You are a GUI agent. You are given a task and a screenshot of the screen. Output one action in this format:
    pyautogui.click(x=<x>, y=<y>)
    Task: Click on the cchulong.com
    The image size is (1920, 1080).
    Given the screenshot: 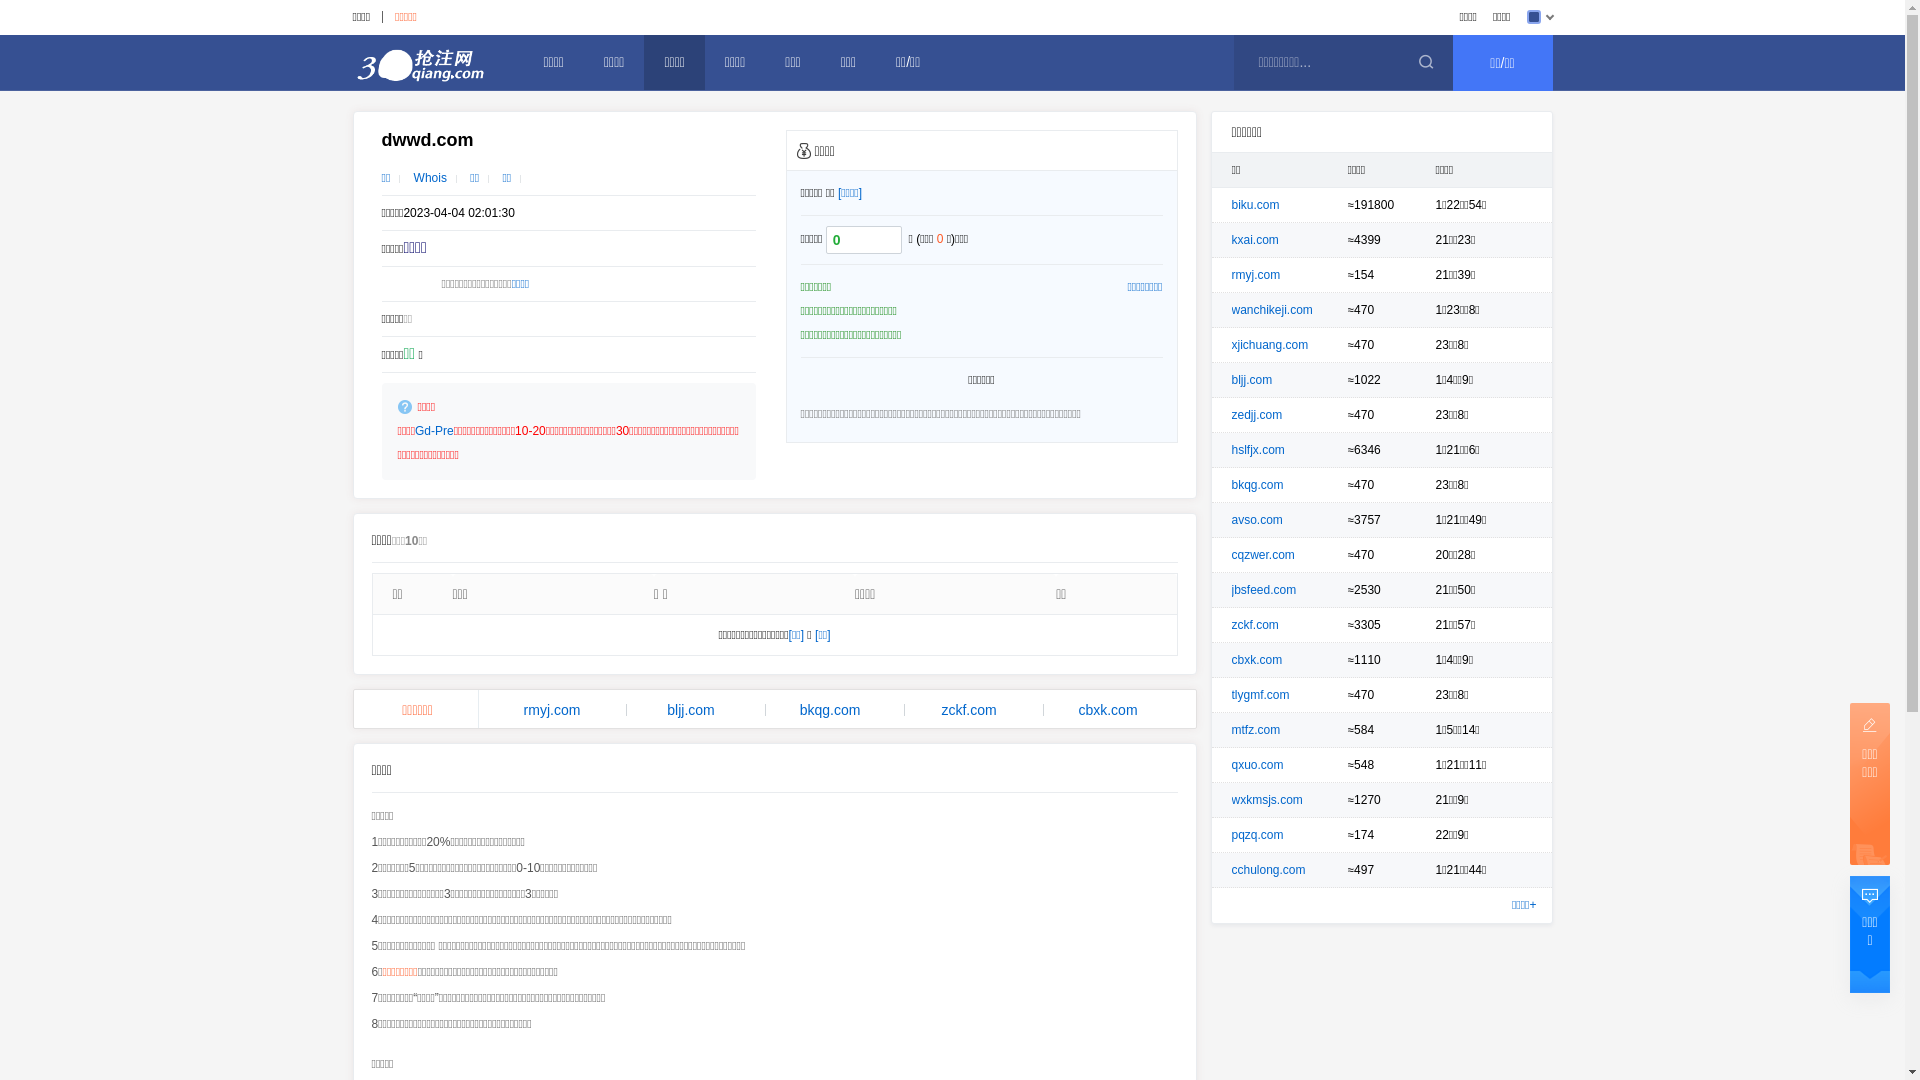 What is the action you would take?
    pyautogui.click(x=1269, y=870)
    